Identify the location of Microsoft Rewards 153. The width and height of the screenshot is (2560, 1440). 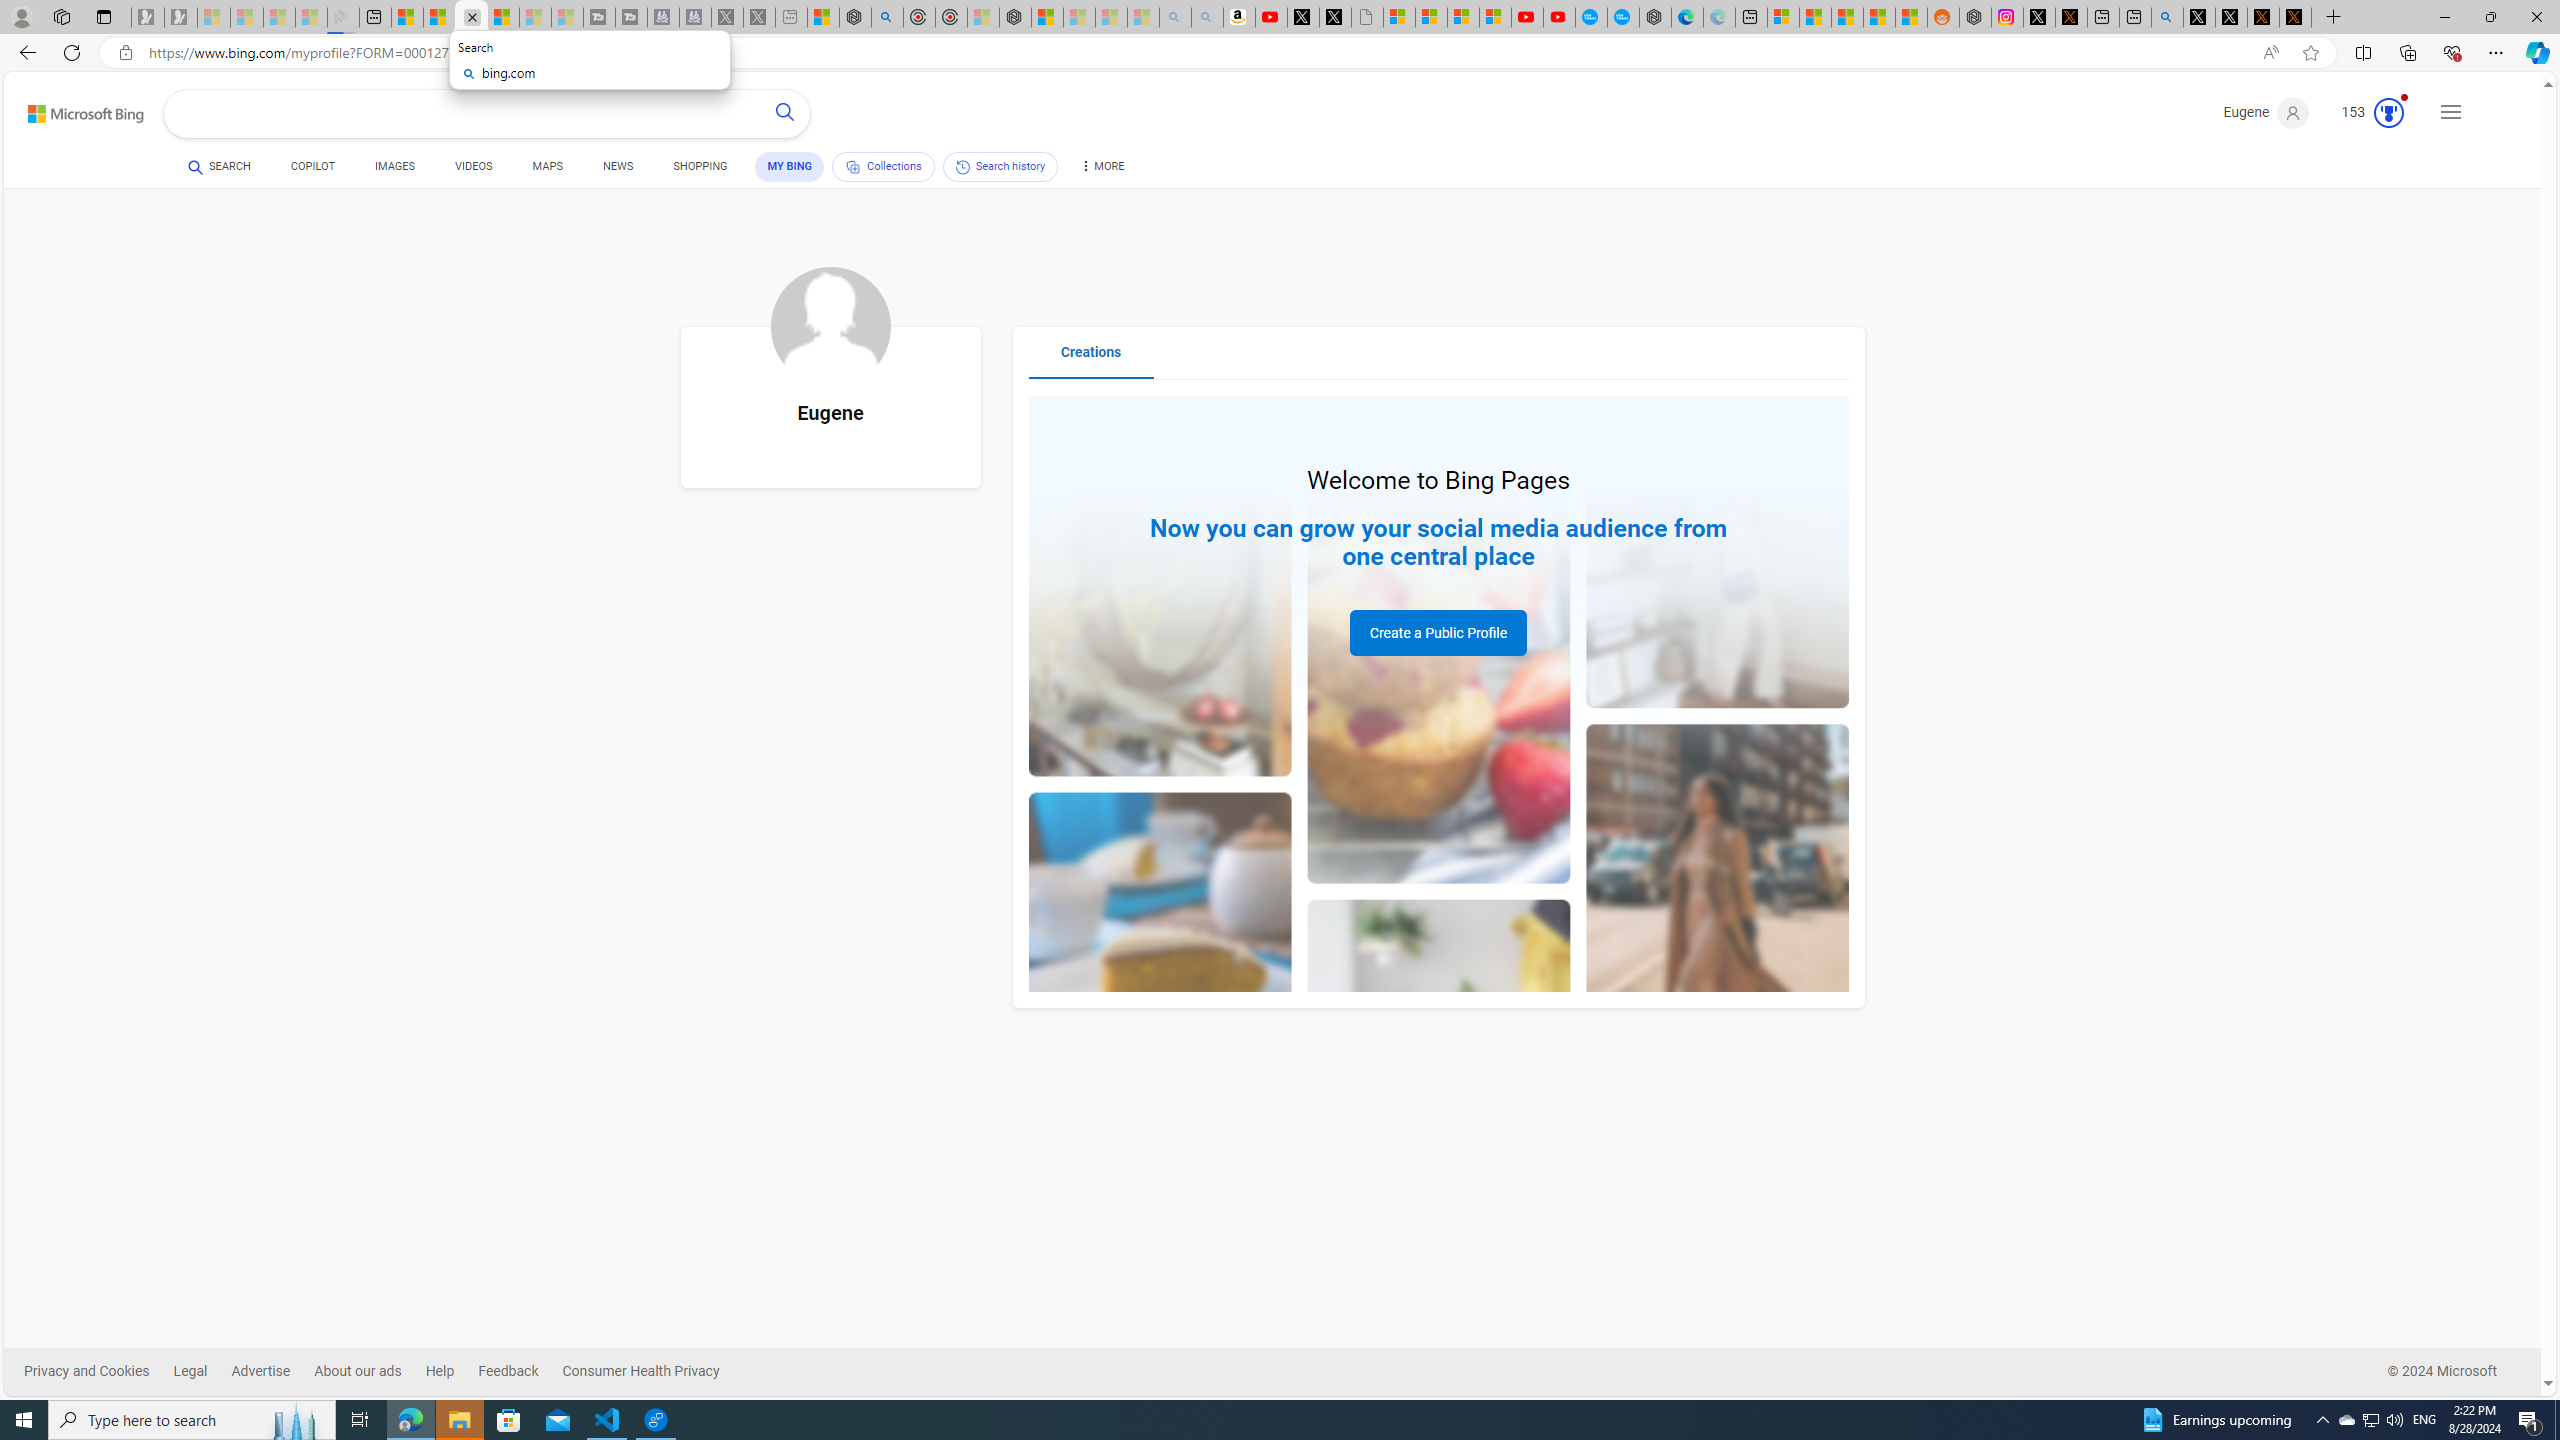
(2365, 112).